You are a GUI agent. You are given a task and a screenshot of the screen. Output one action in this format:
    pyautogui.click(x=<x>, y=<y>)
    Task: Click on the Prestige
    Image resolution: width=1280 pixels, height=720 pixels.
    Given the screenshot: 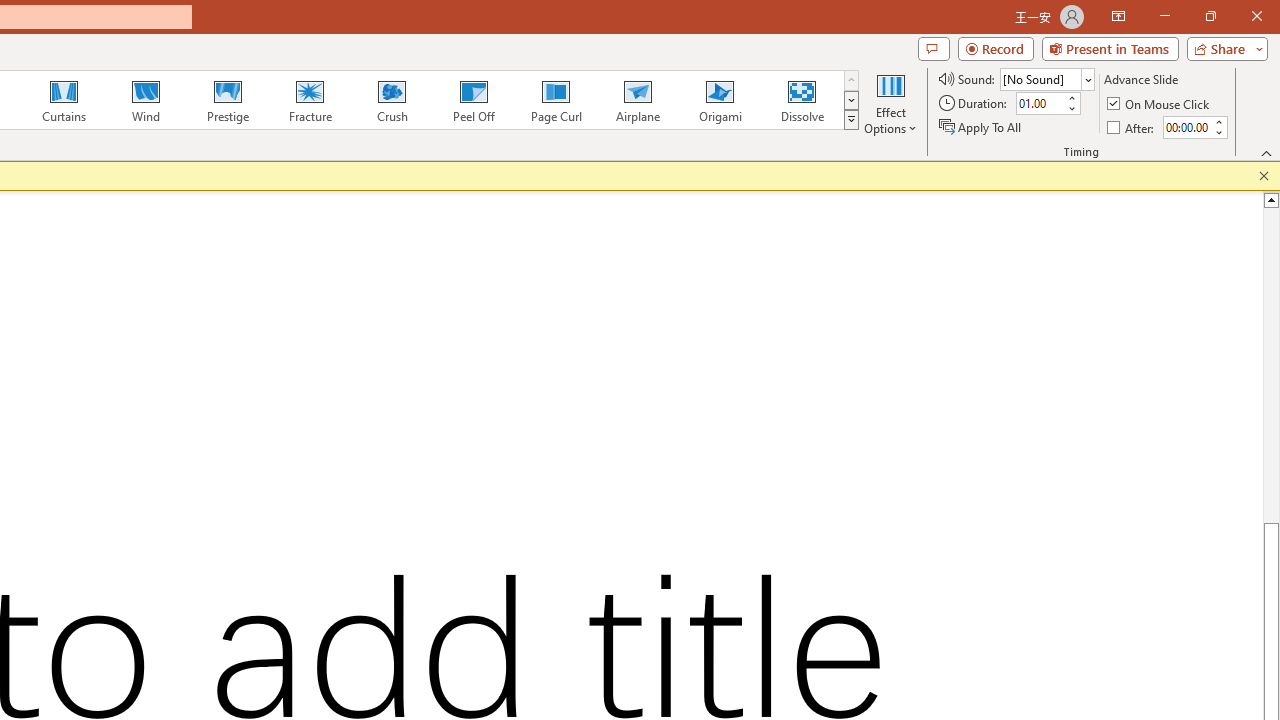 What is the action you would take?
    pyautogui.click(x=227, y=100)
    